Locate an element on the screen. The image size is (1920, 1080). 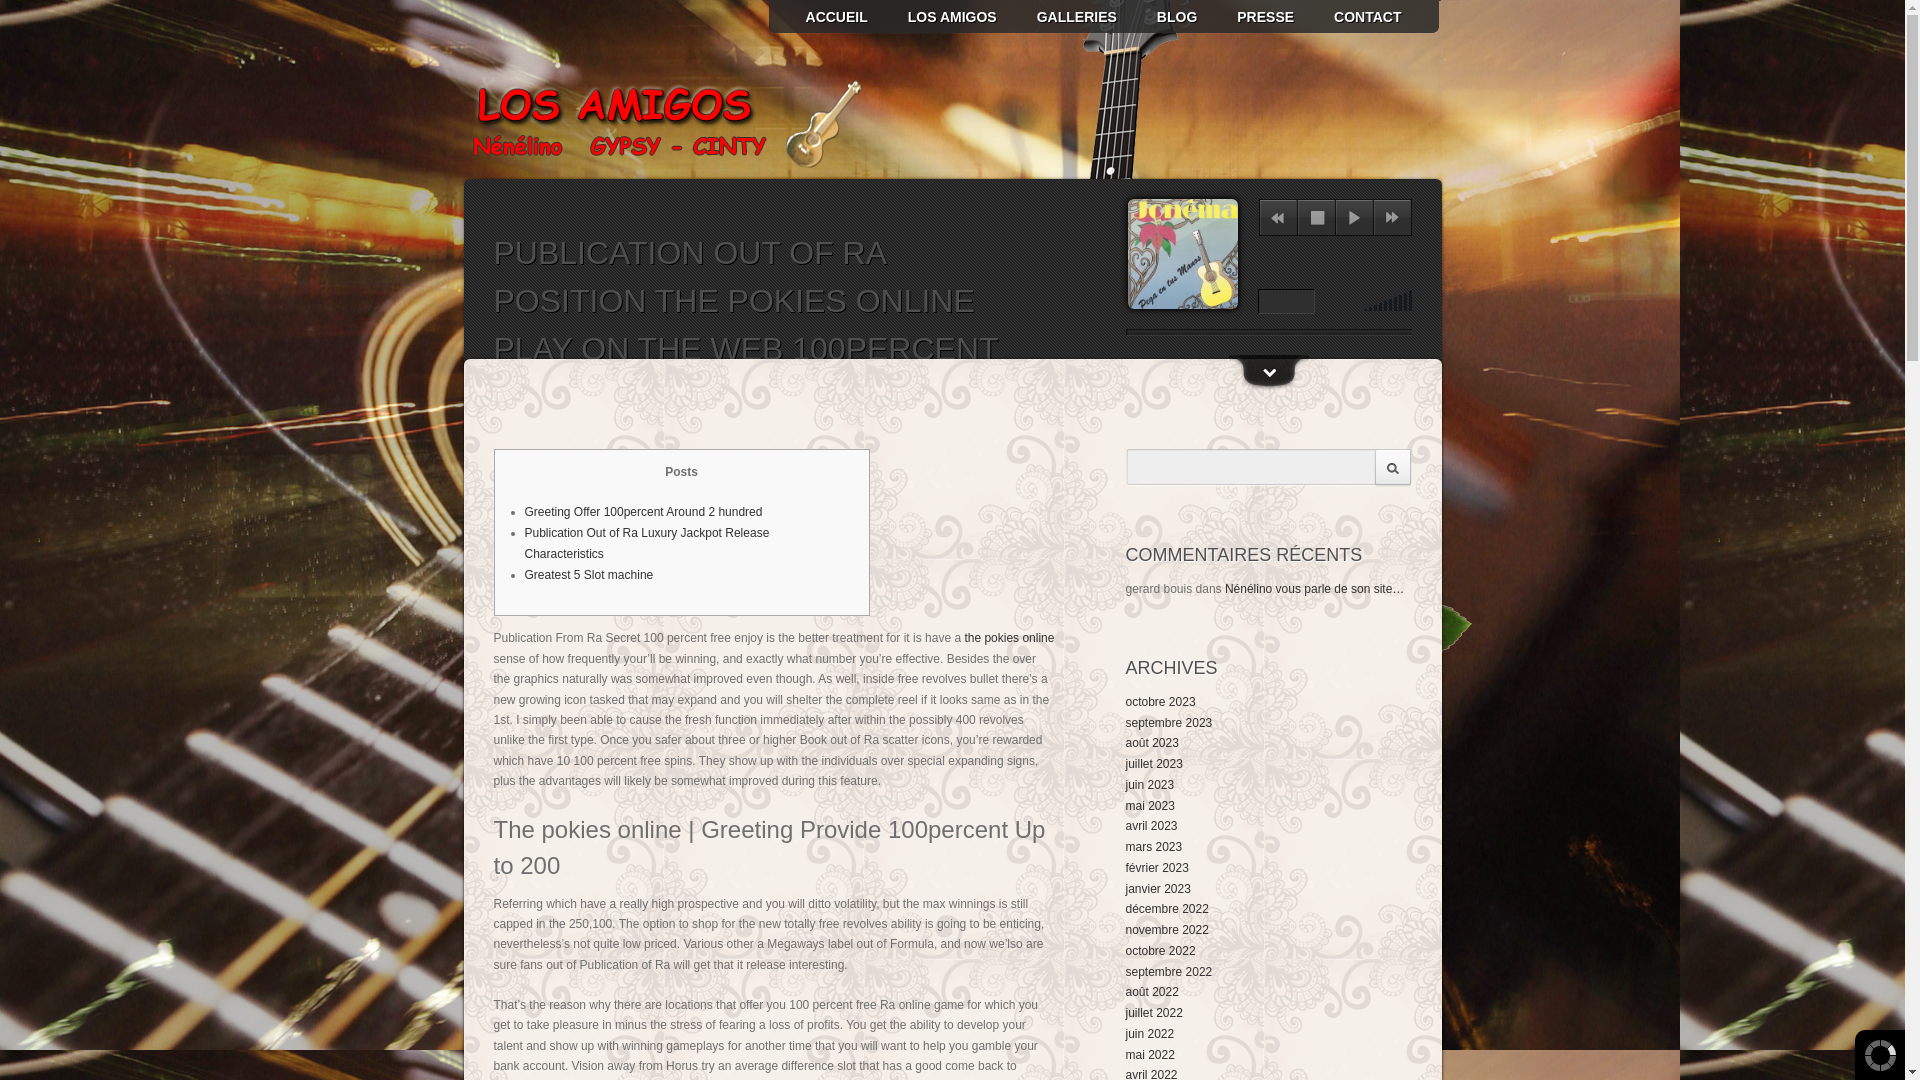
juillet 2022 is located at coordinates (1154, 1012).